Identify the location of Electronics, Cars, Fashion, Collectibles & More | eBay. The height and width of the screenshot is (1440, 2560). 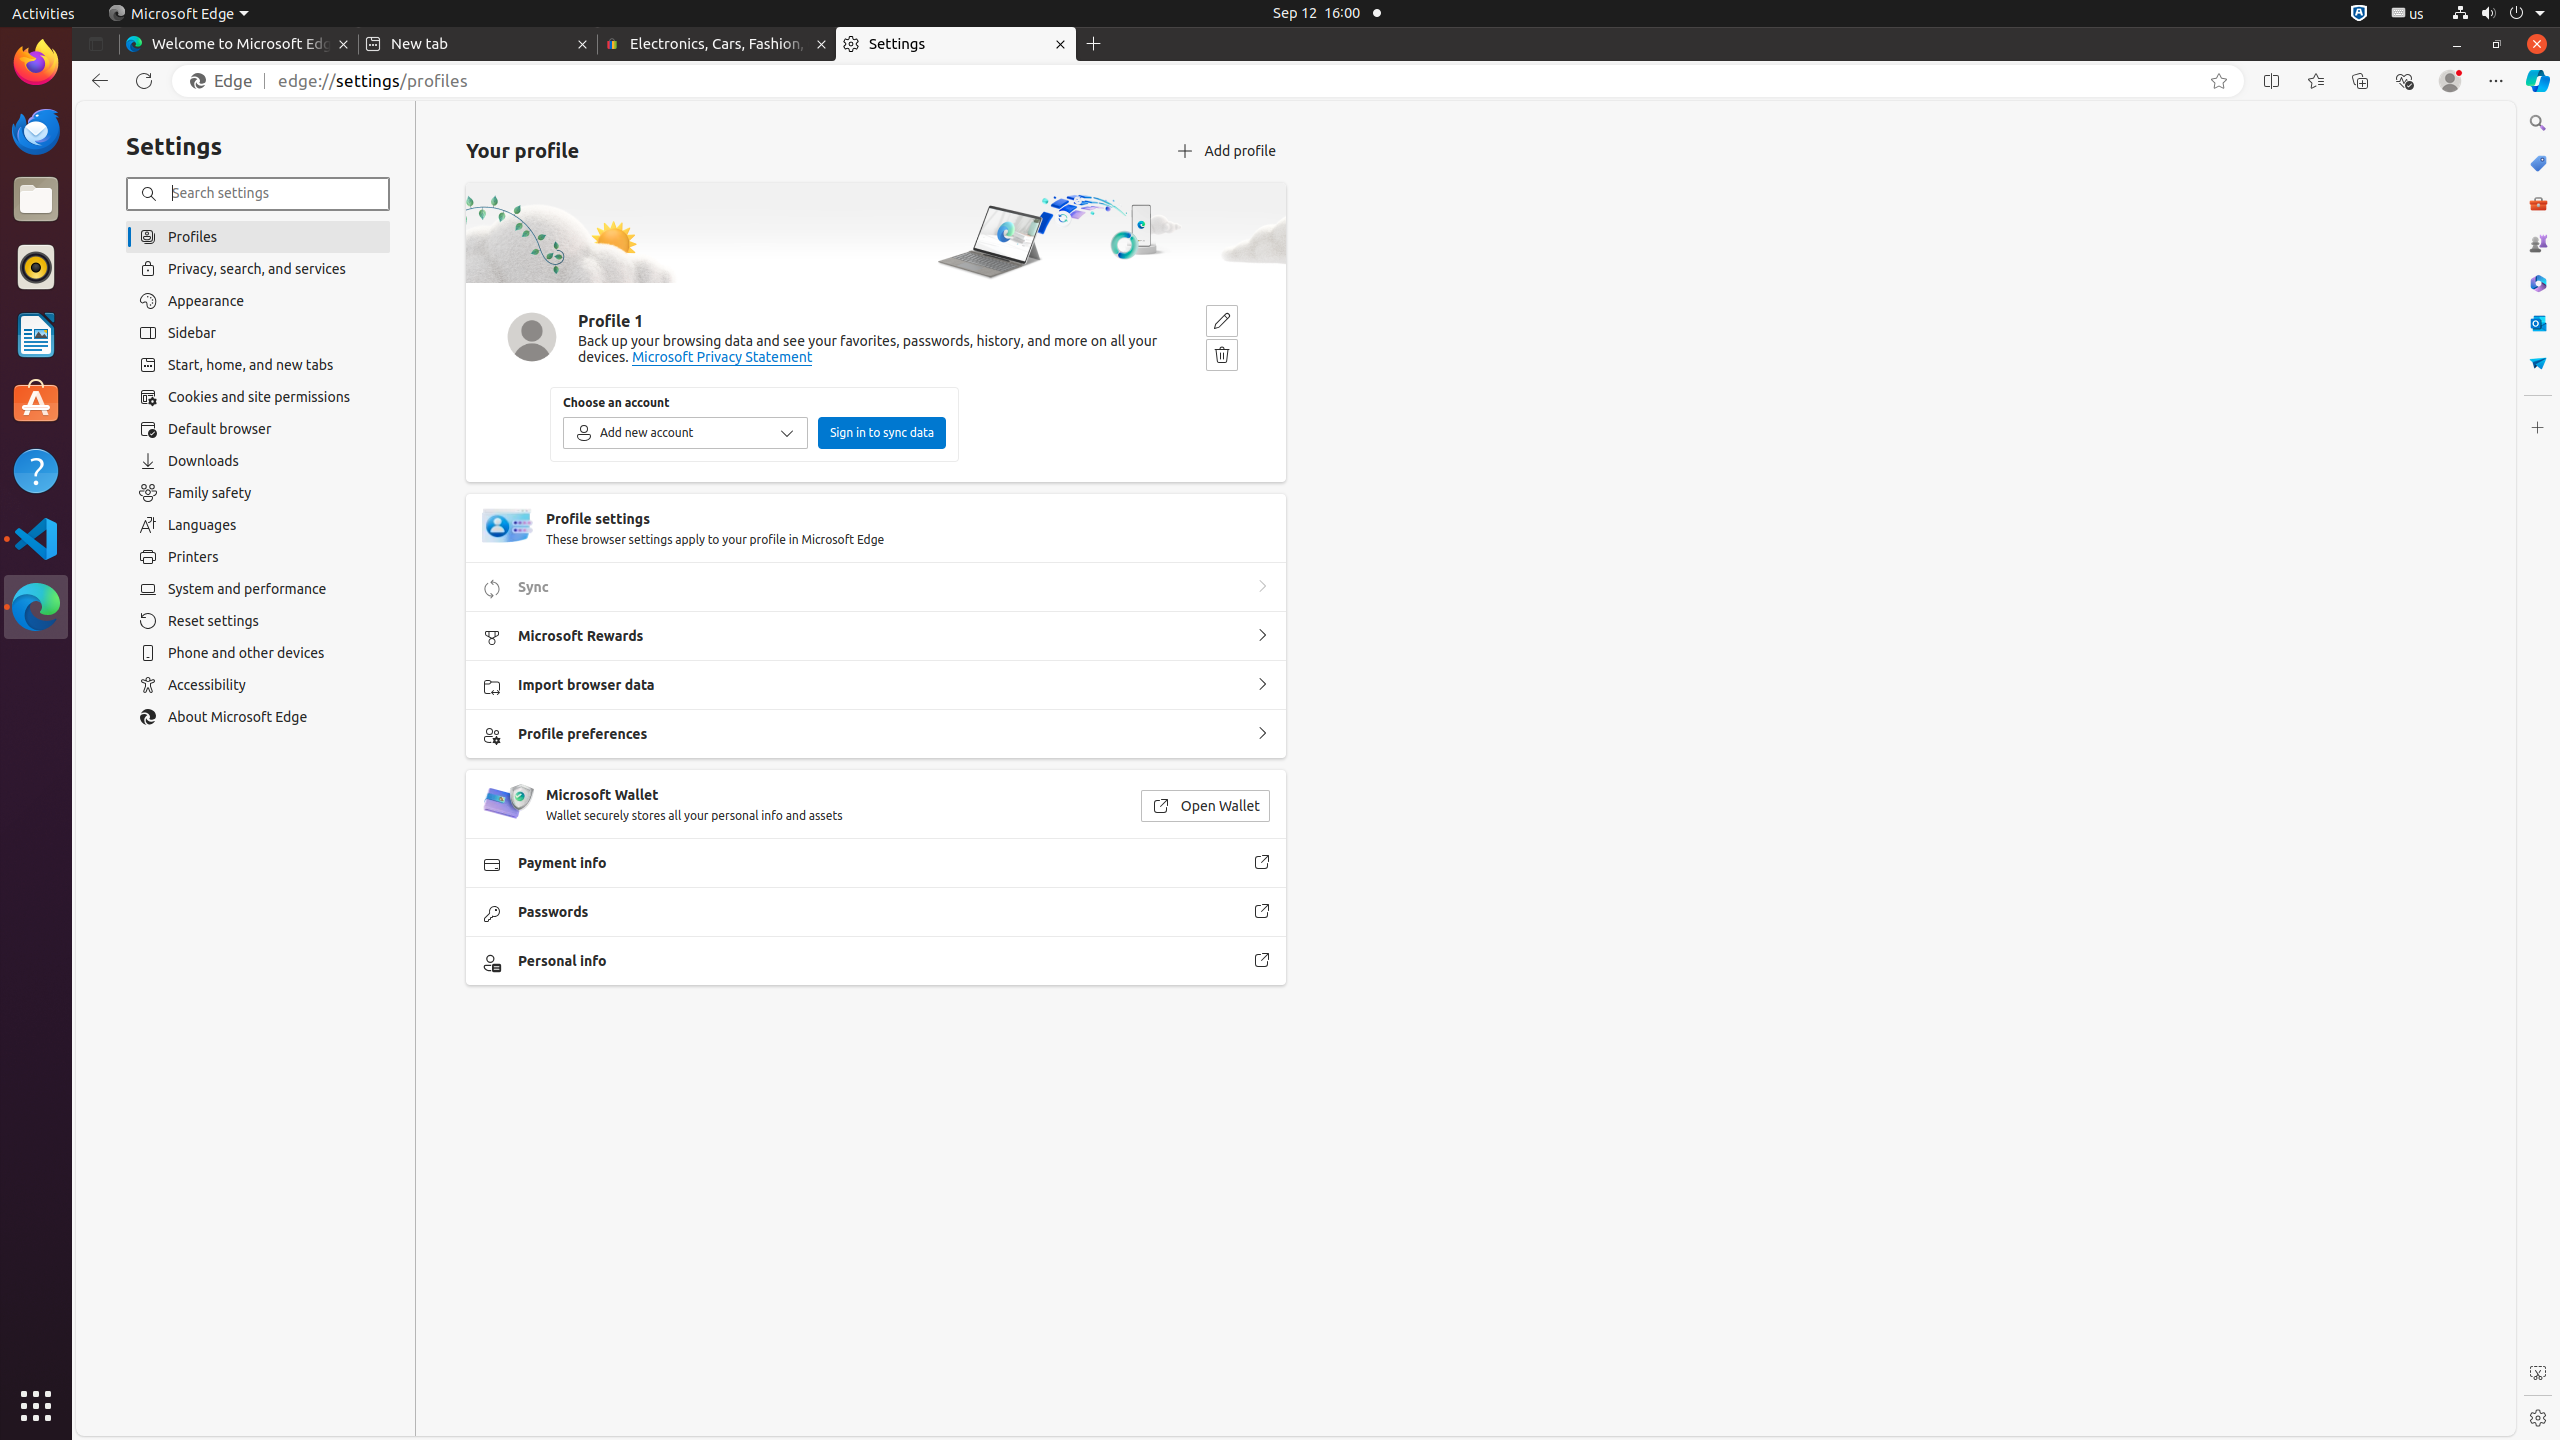
(717, 44).